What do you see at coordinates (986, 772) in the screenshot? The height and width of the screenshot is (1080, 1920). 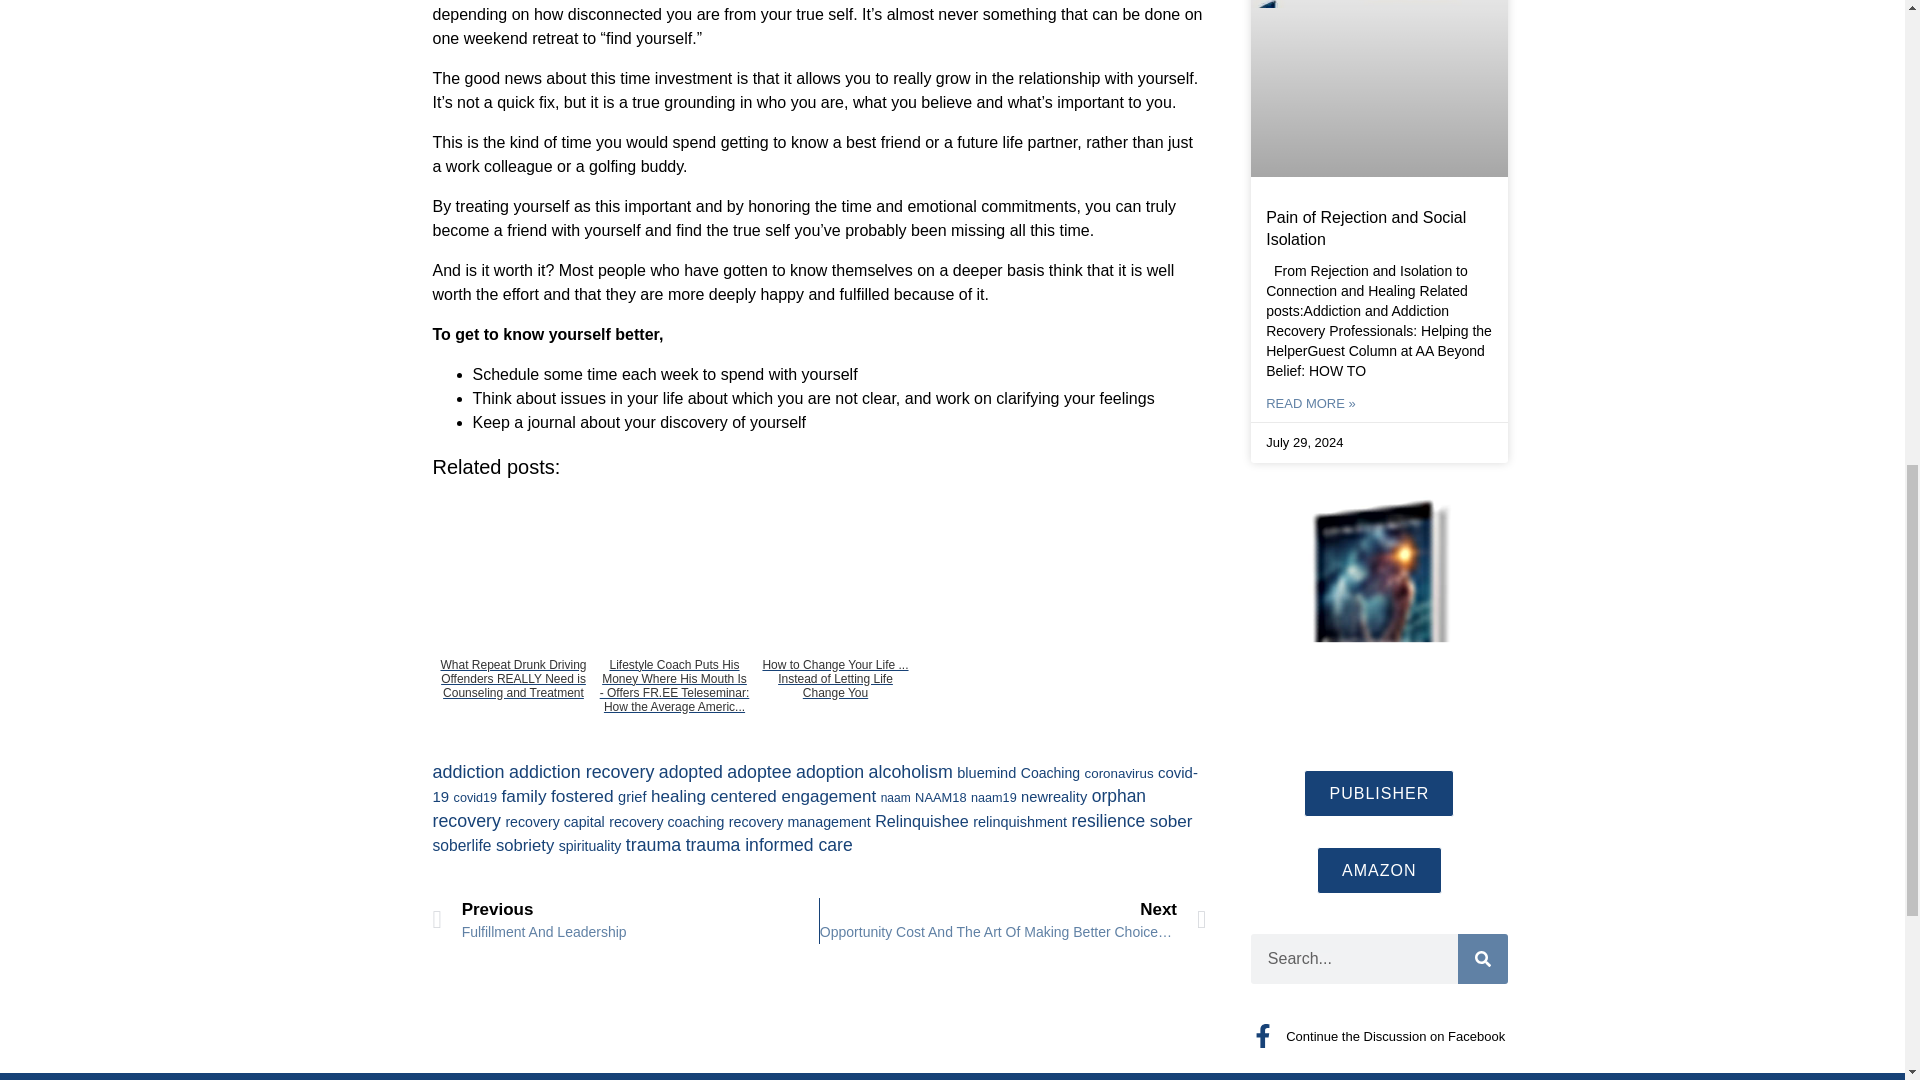 I see `bluemind` at bounding box center [986, 772].